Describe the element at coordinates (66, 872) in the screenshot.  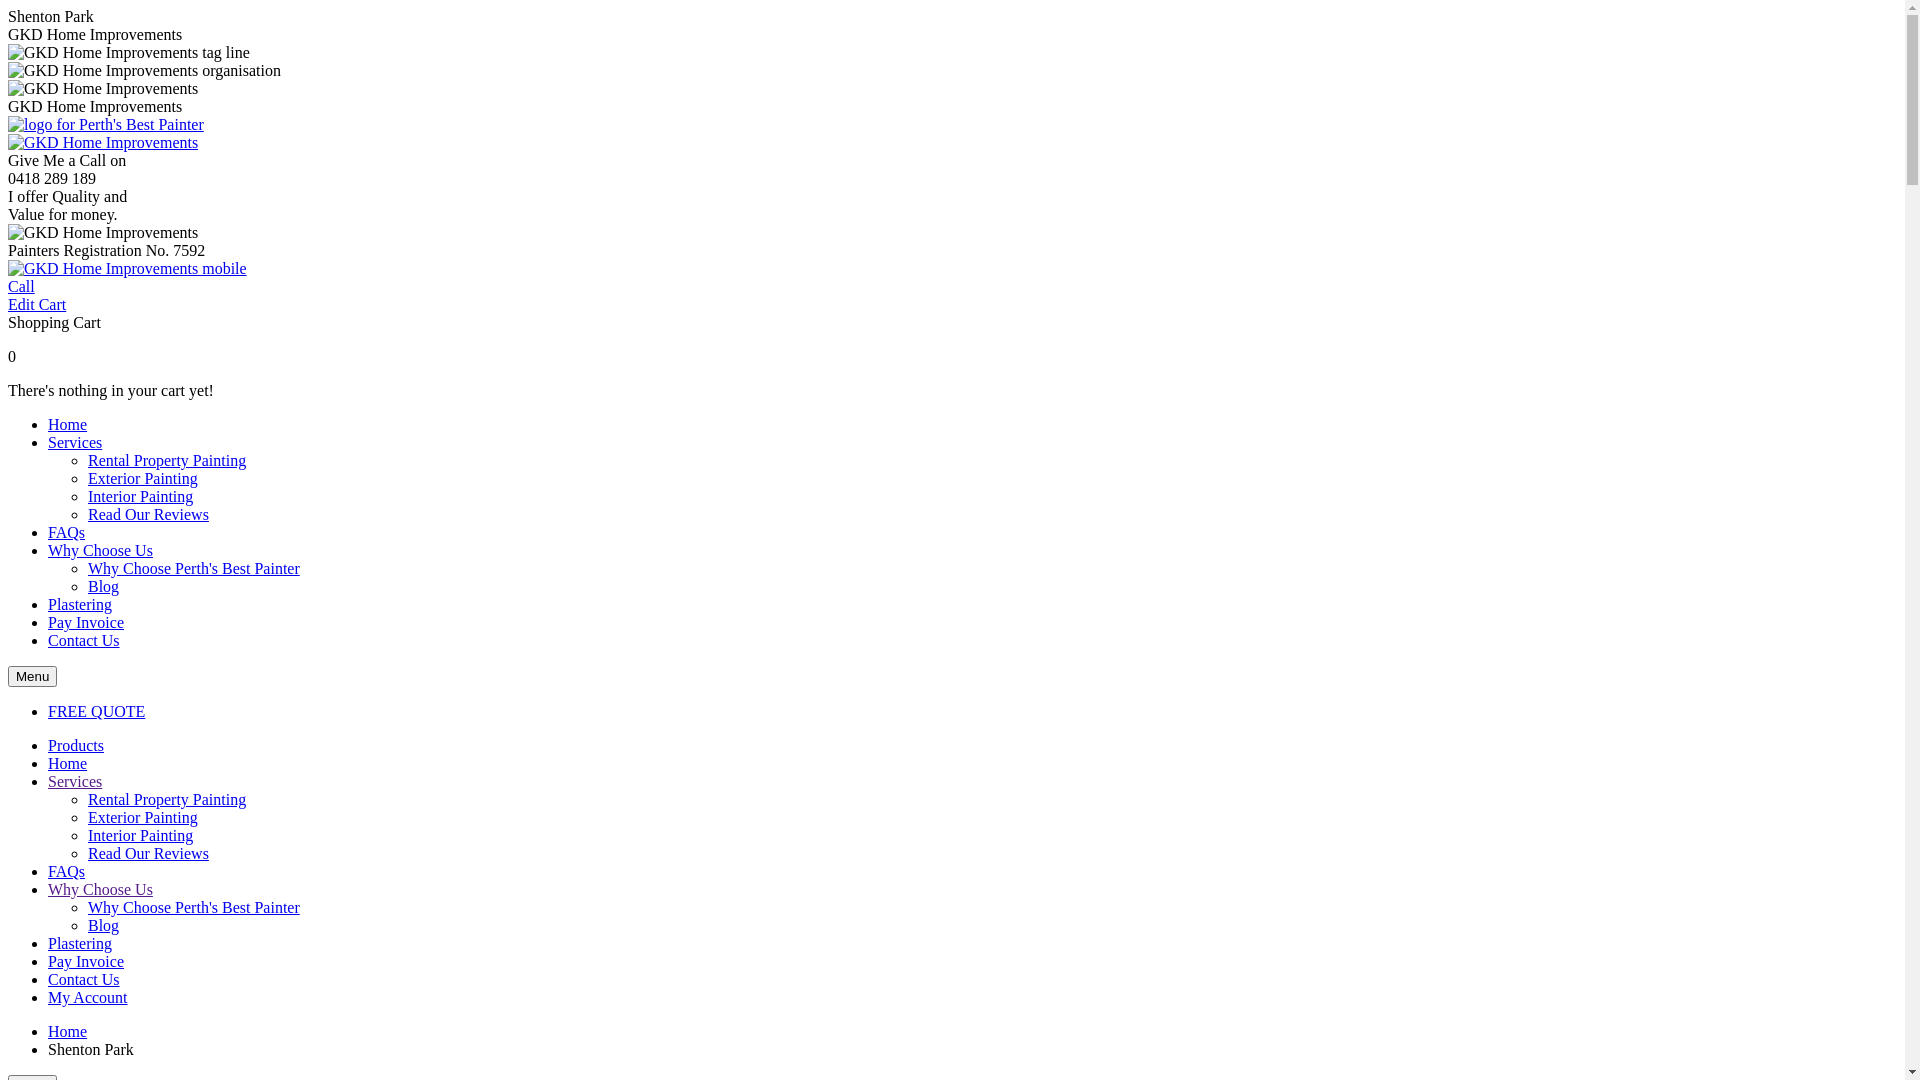
I see `FAQs` at that location.